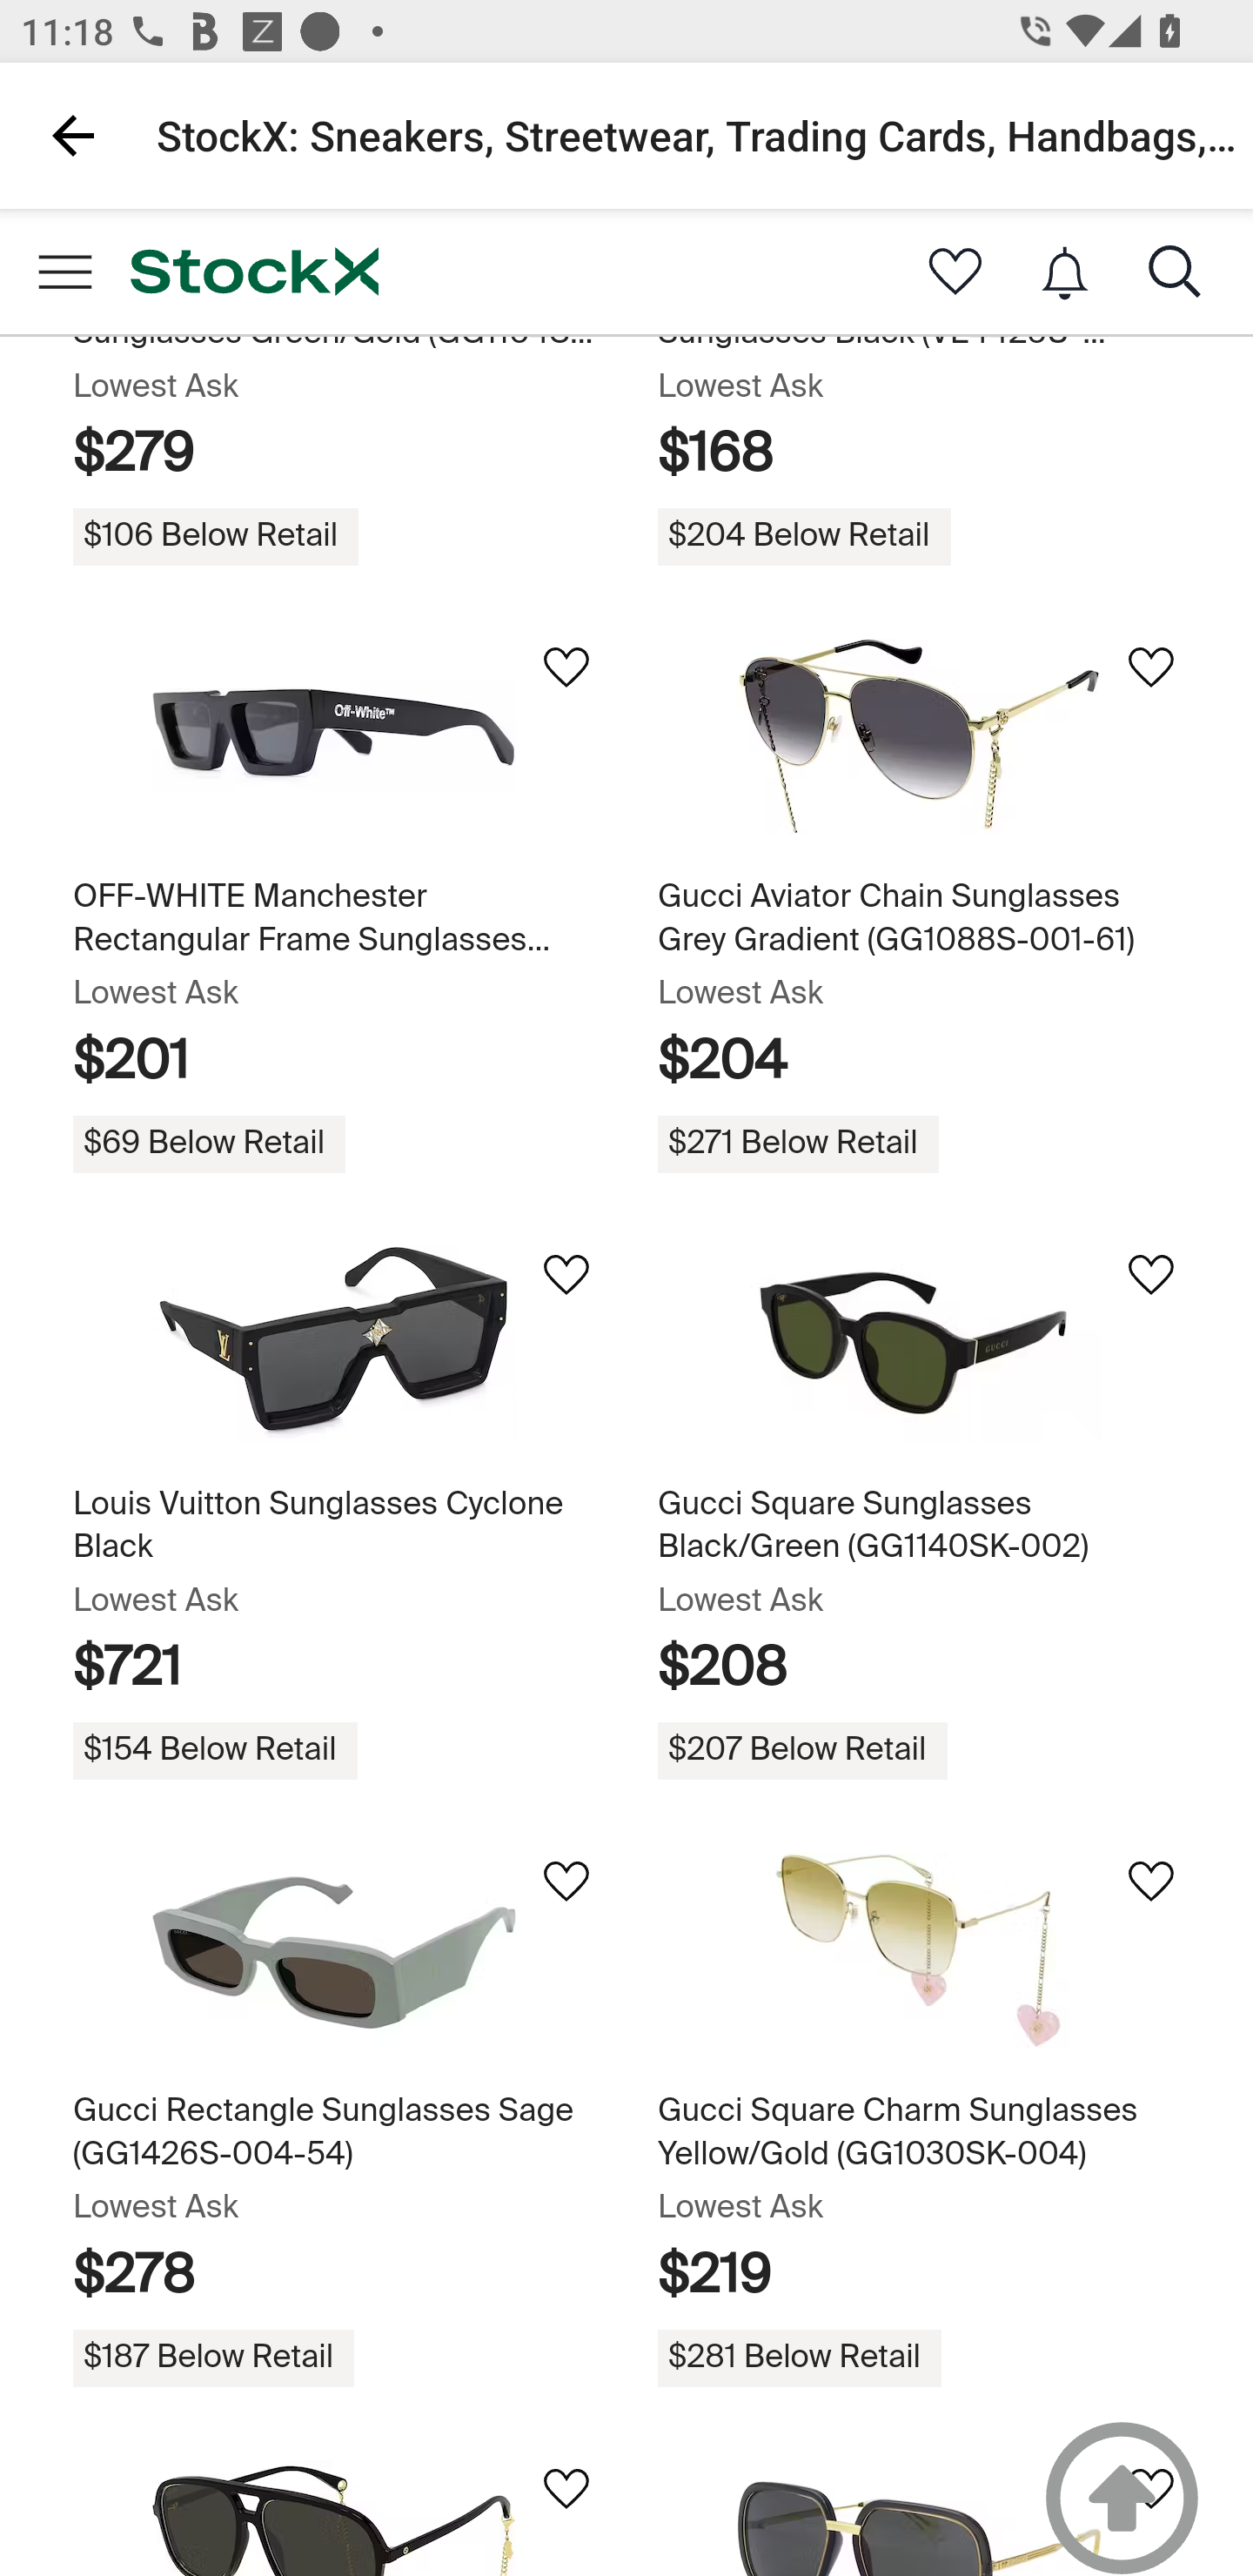  What do you see at coordinates (73, 135) in the screenshot?
I see `Navigate up` at bounding box center [73, 135].